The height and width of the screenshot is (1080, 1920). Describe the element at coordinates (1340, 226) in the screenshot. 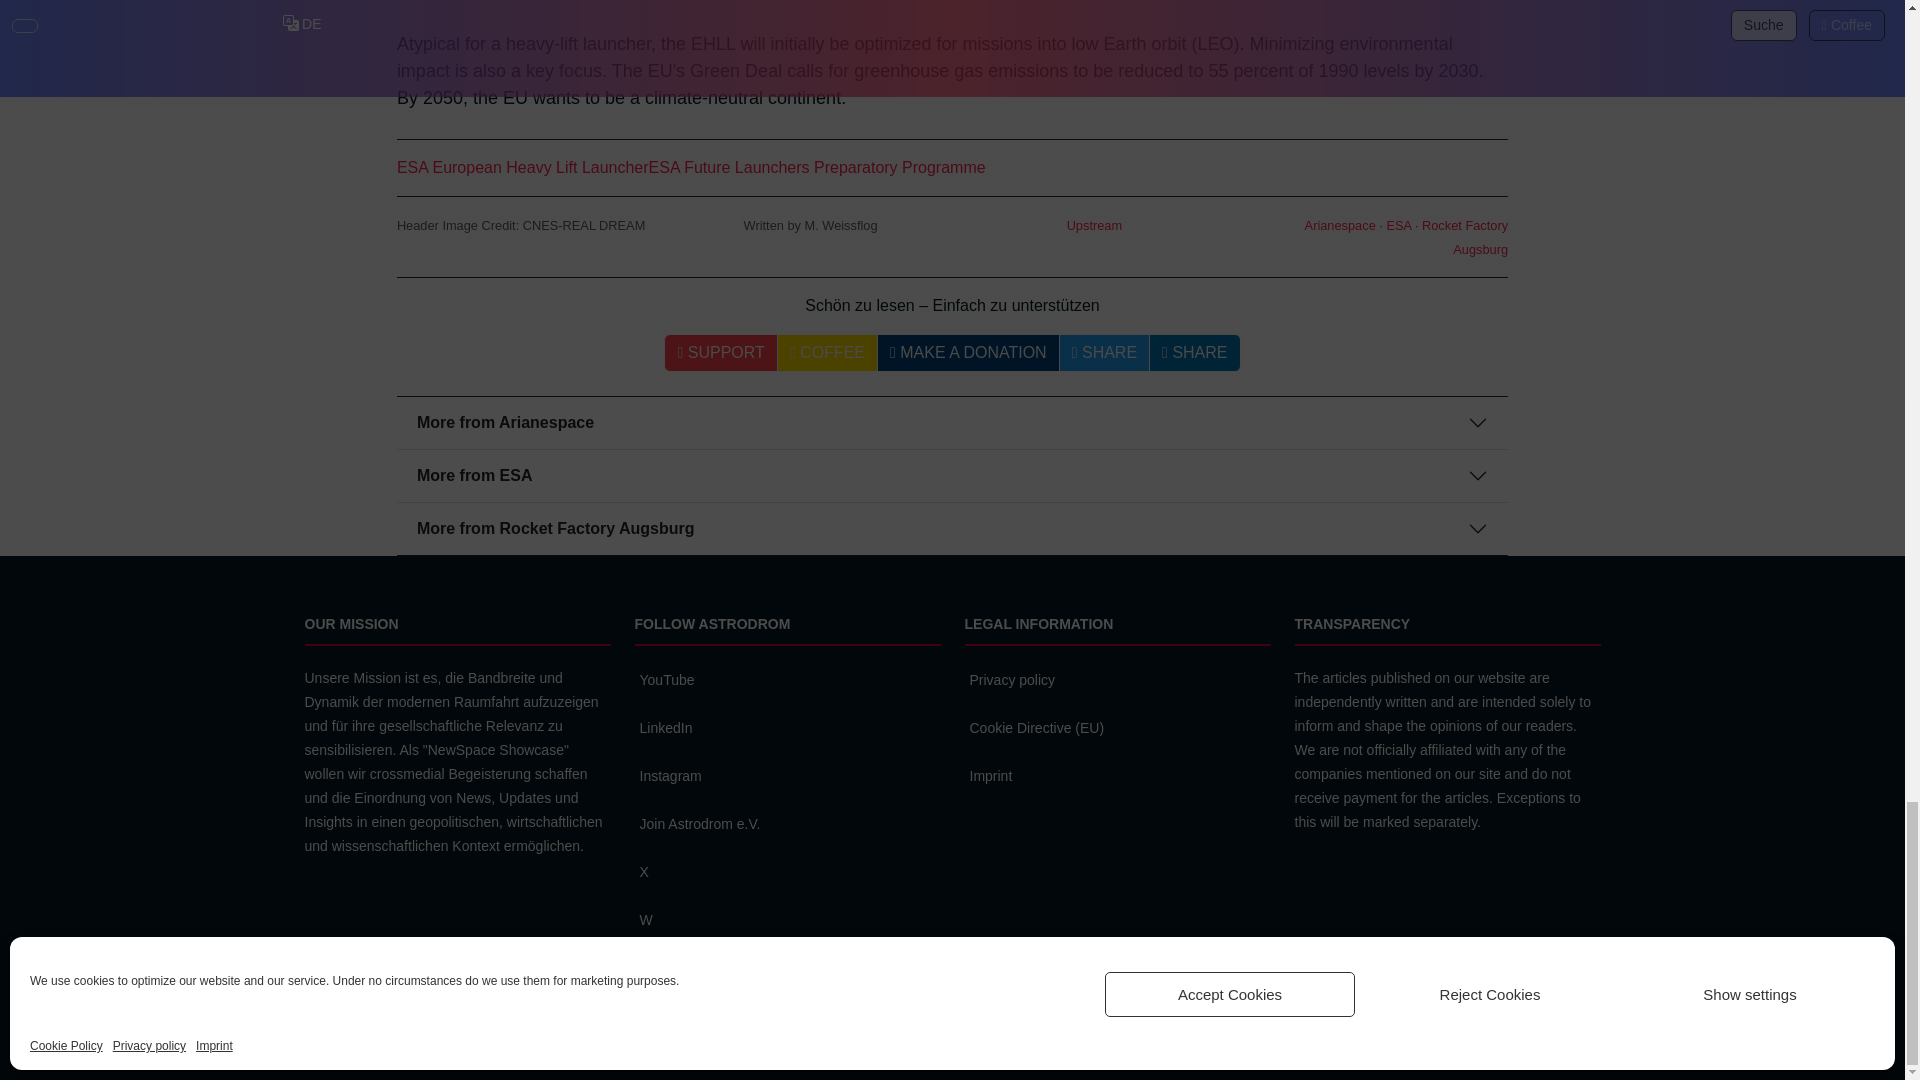

I see `View all posts in Arianespace` at that location.